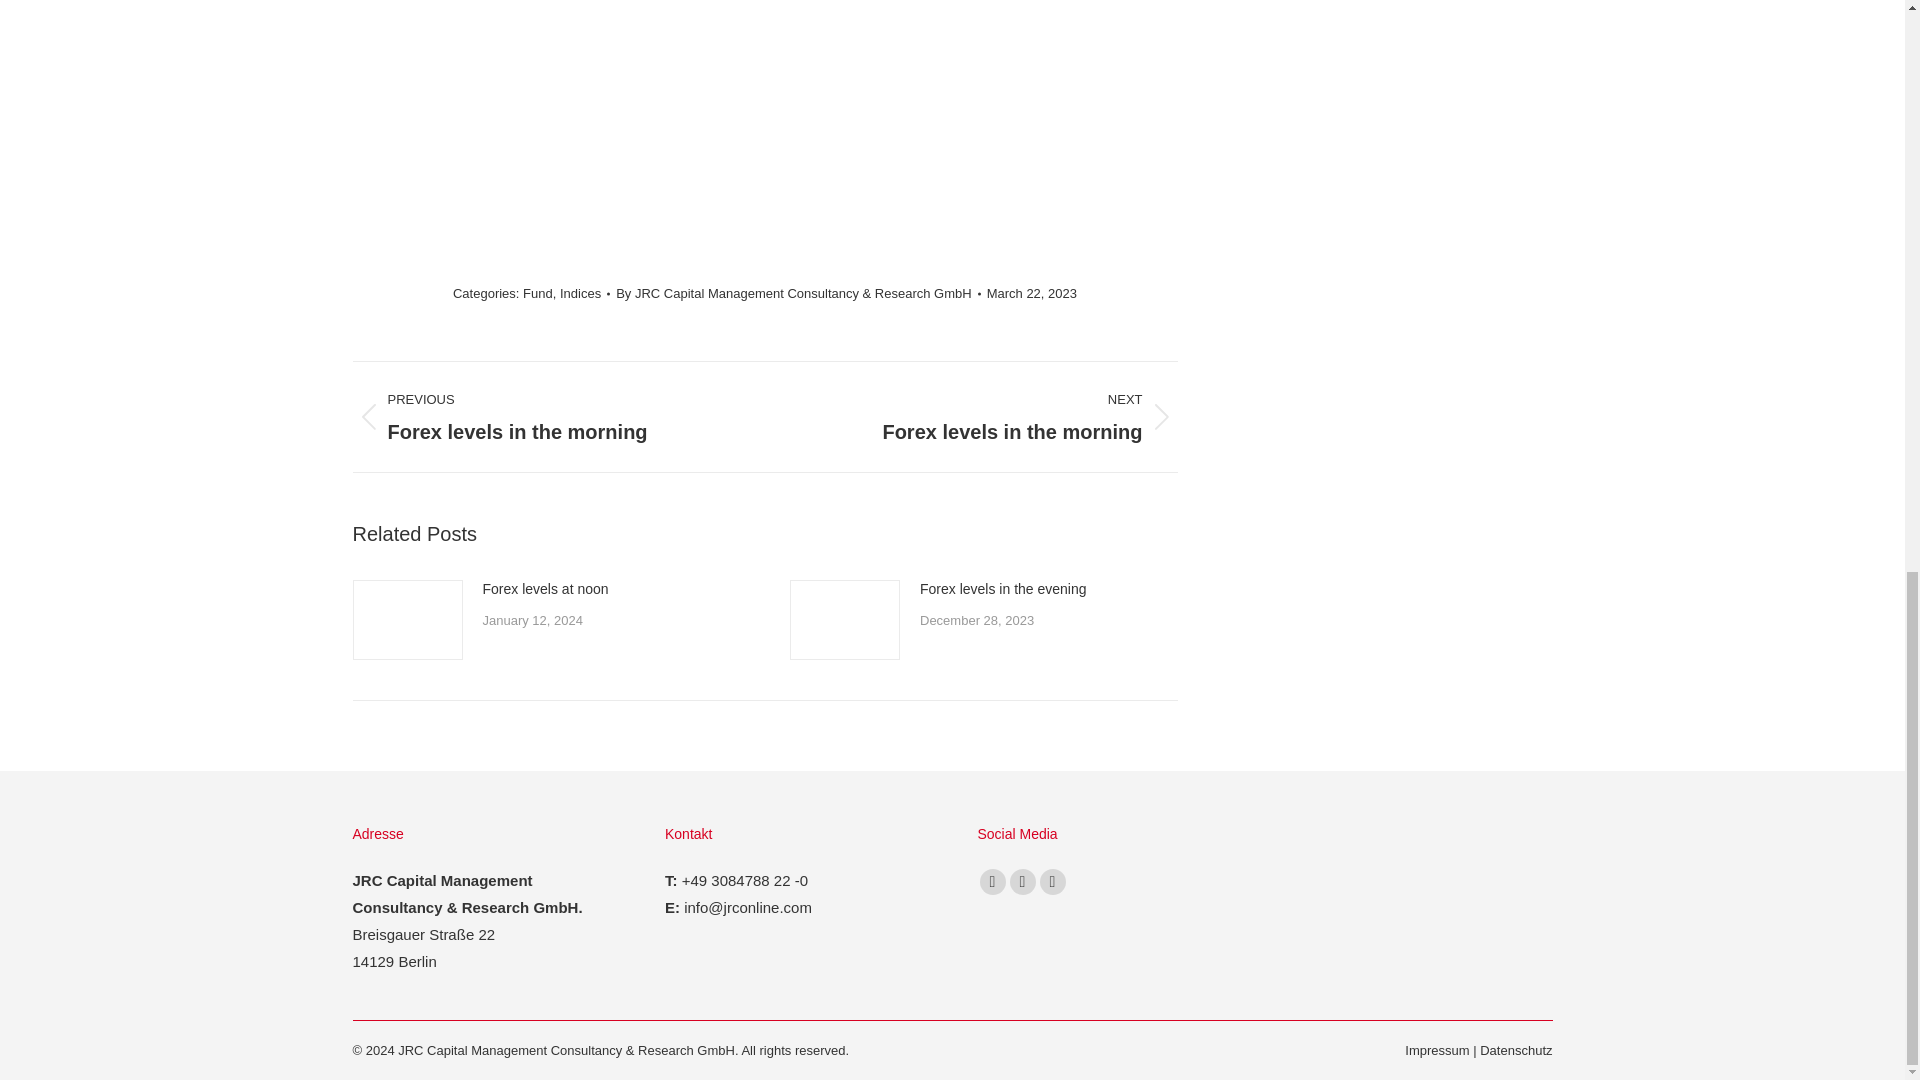  I want to click on X page opens in new window, so click(992, 882).